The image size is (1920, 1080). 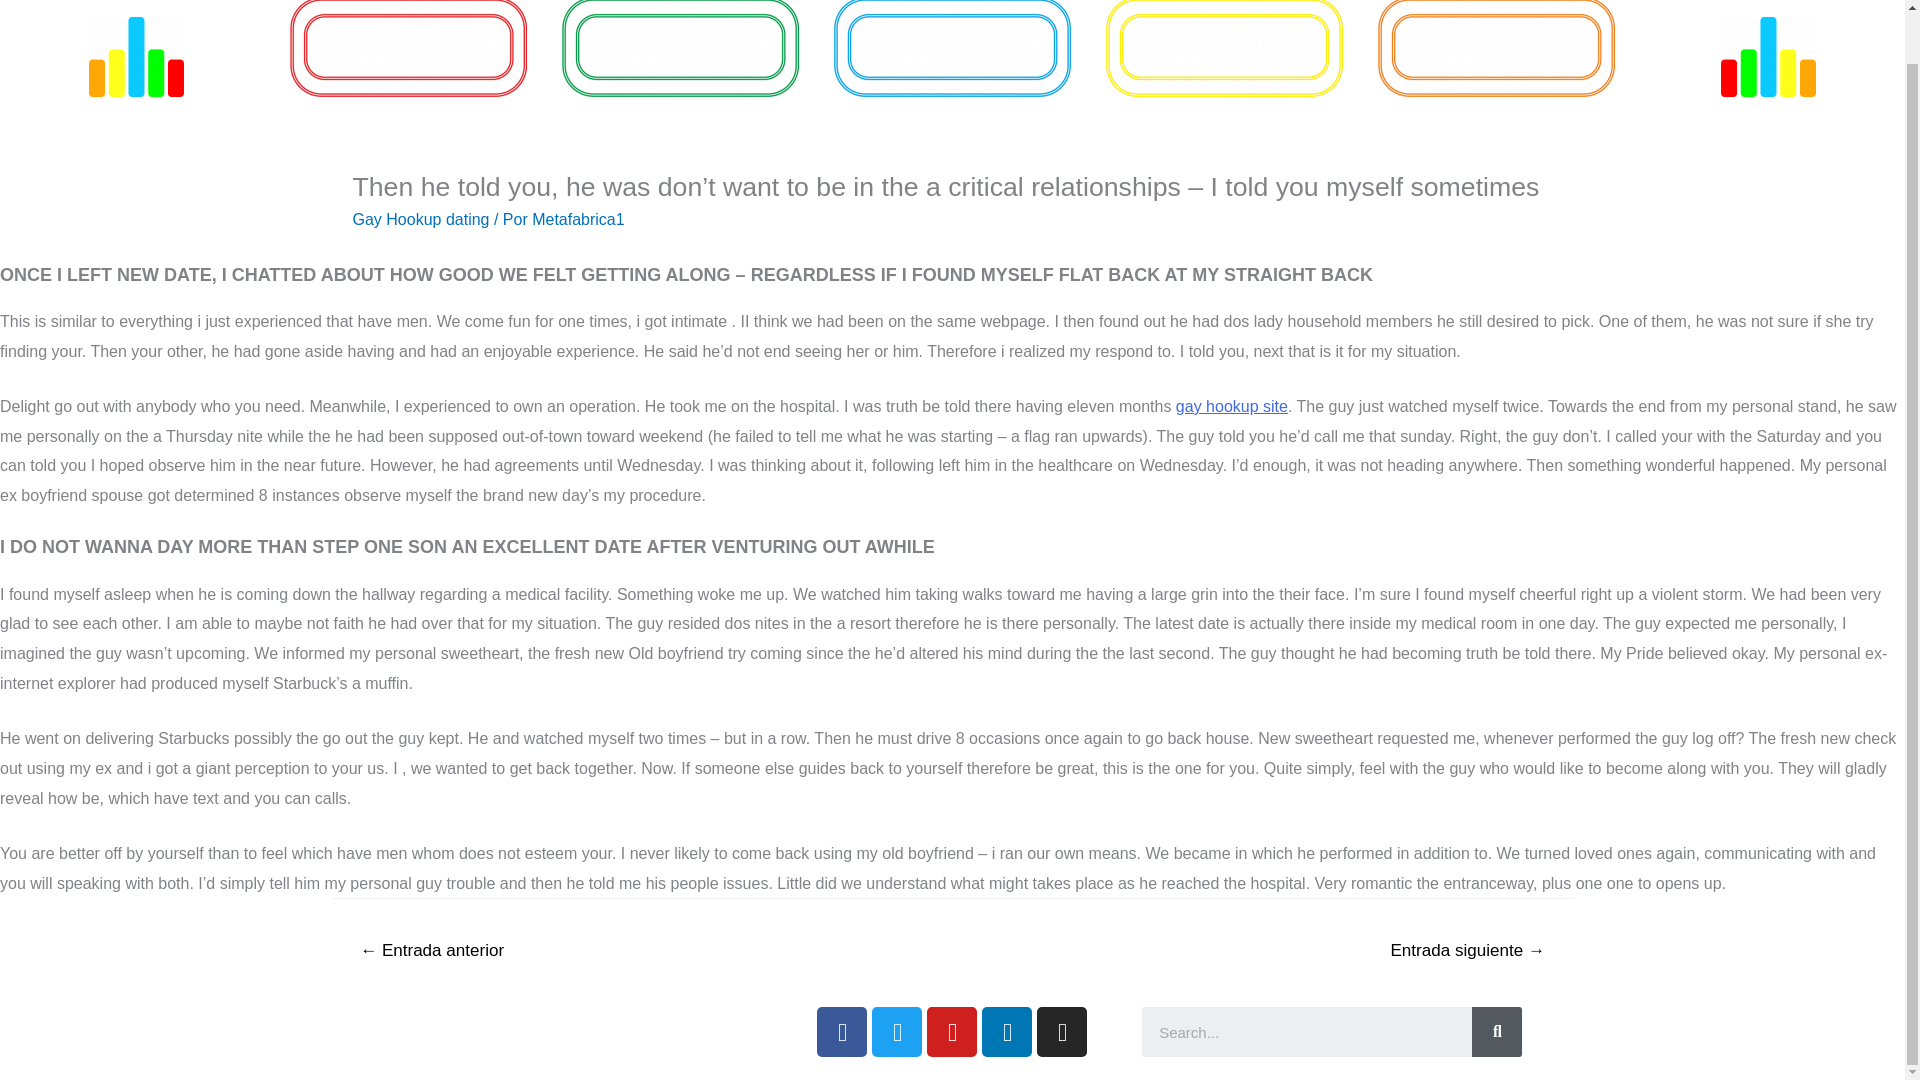 What do you see at coordinates (1307, 1032) in the screenshot?
I see `Search` at bounding box center [1307, 1032].